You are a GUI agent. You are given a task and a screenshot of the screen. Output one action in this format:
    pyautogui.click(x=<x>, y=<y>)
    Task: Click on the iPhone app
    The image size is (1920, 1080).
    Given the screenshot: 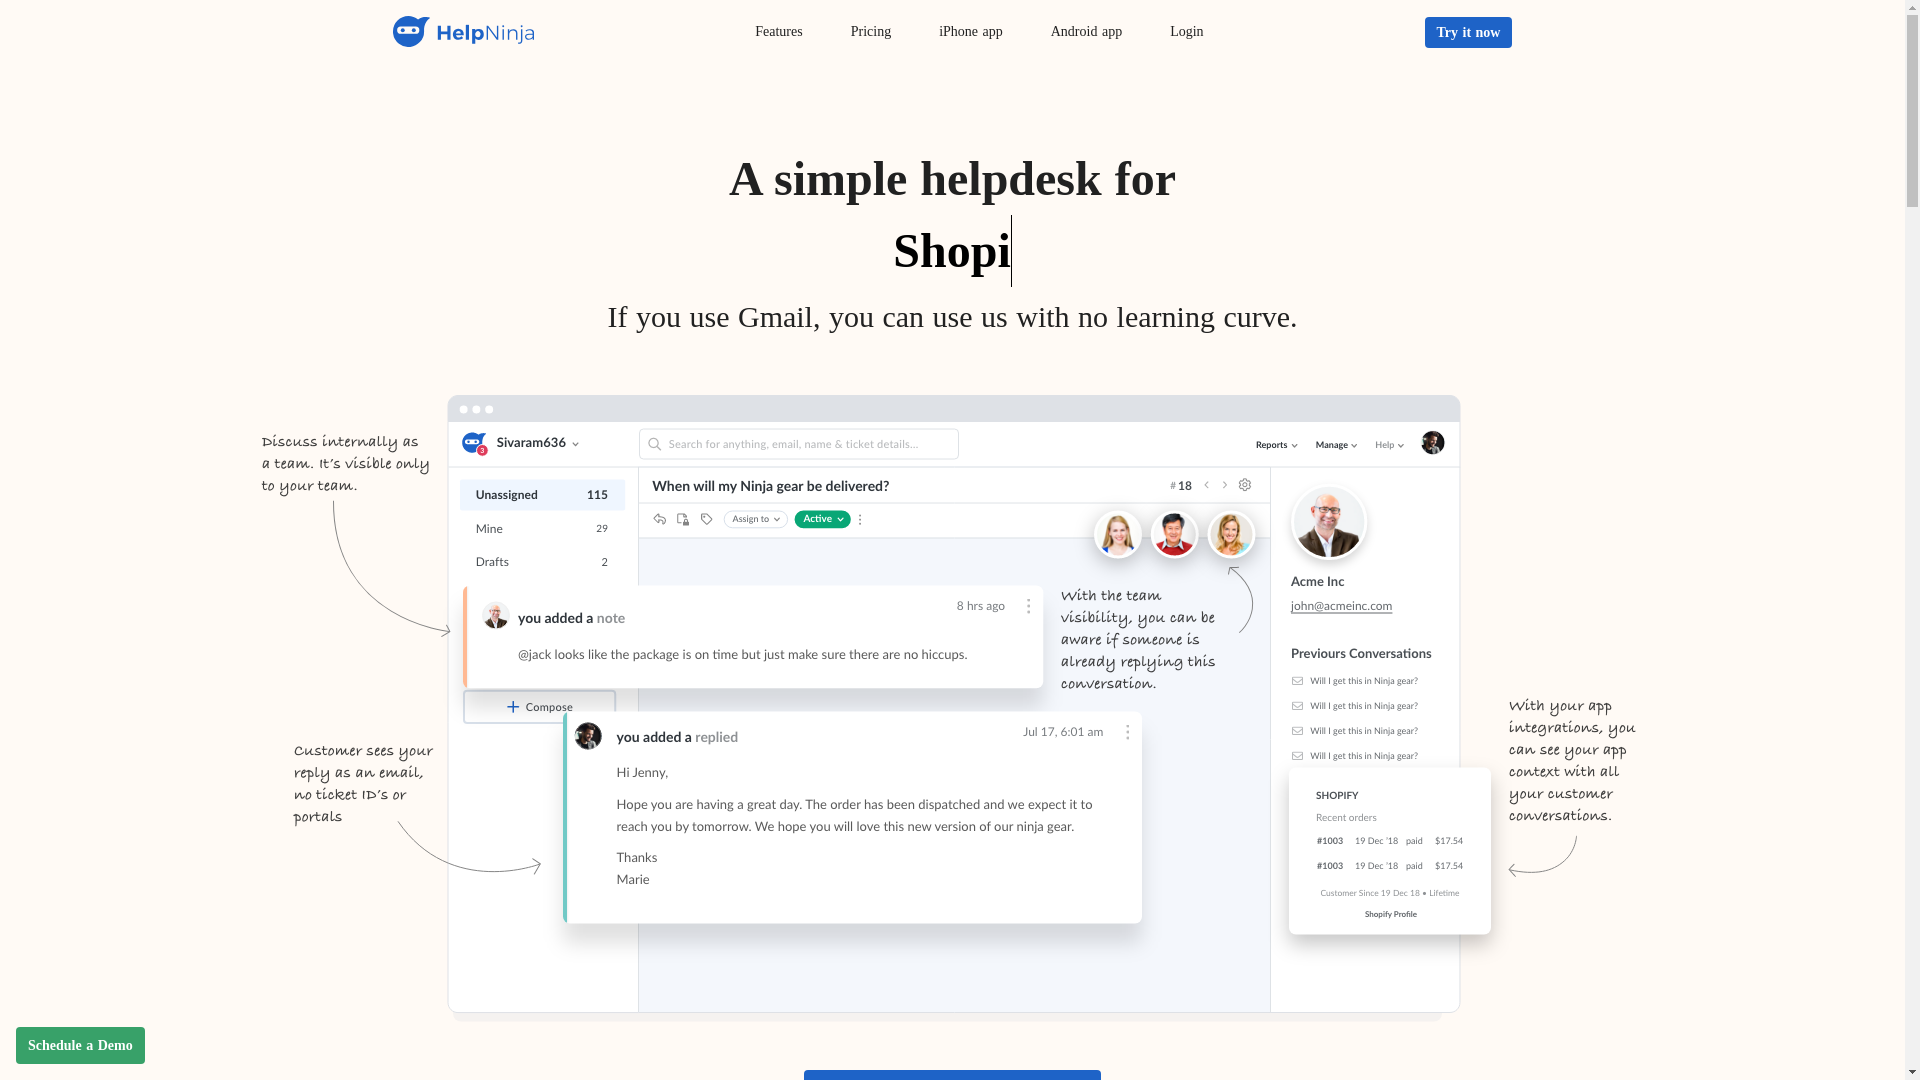 What is the action you would take?
    pyautogui.click(x=971, y=32)
    